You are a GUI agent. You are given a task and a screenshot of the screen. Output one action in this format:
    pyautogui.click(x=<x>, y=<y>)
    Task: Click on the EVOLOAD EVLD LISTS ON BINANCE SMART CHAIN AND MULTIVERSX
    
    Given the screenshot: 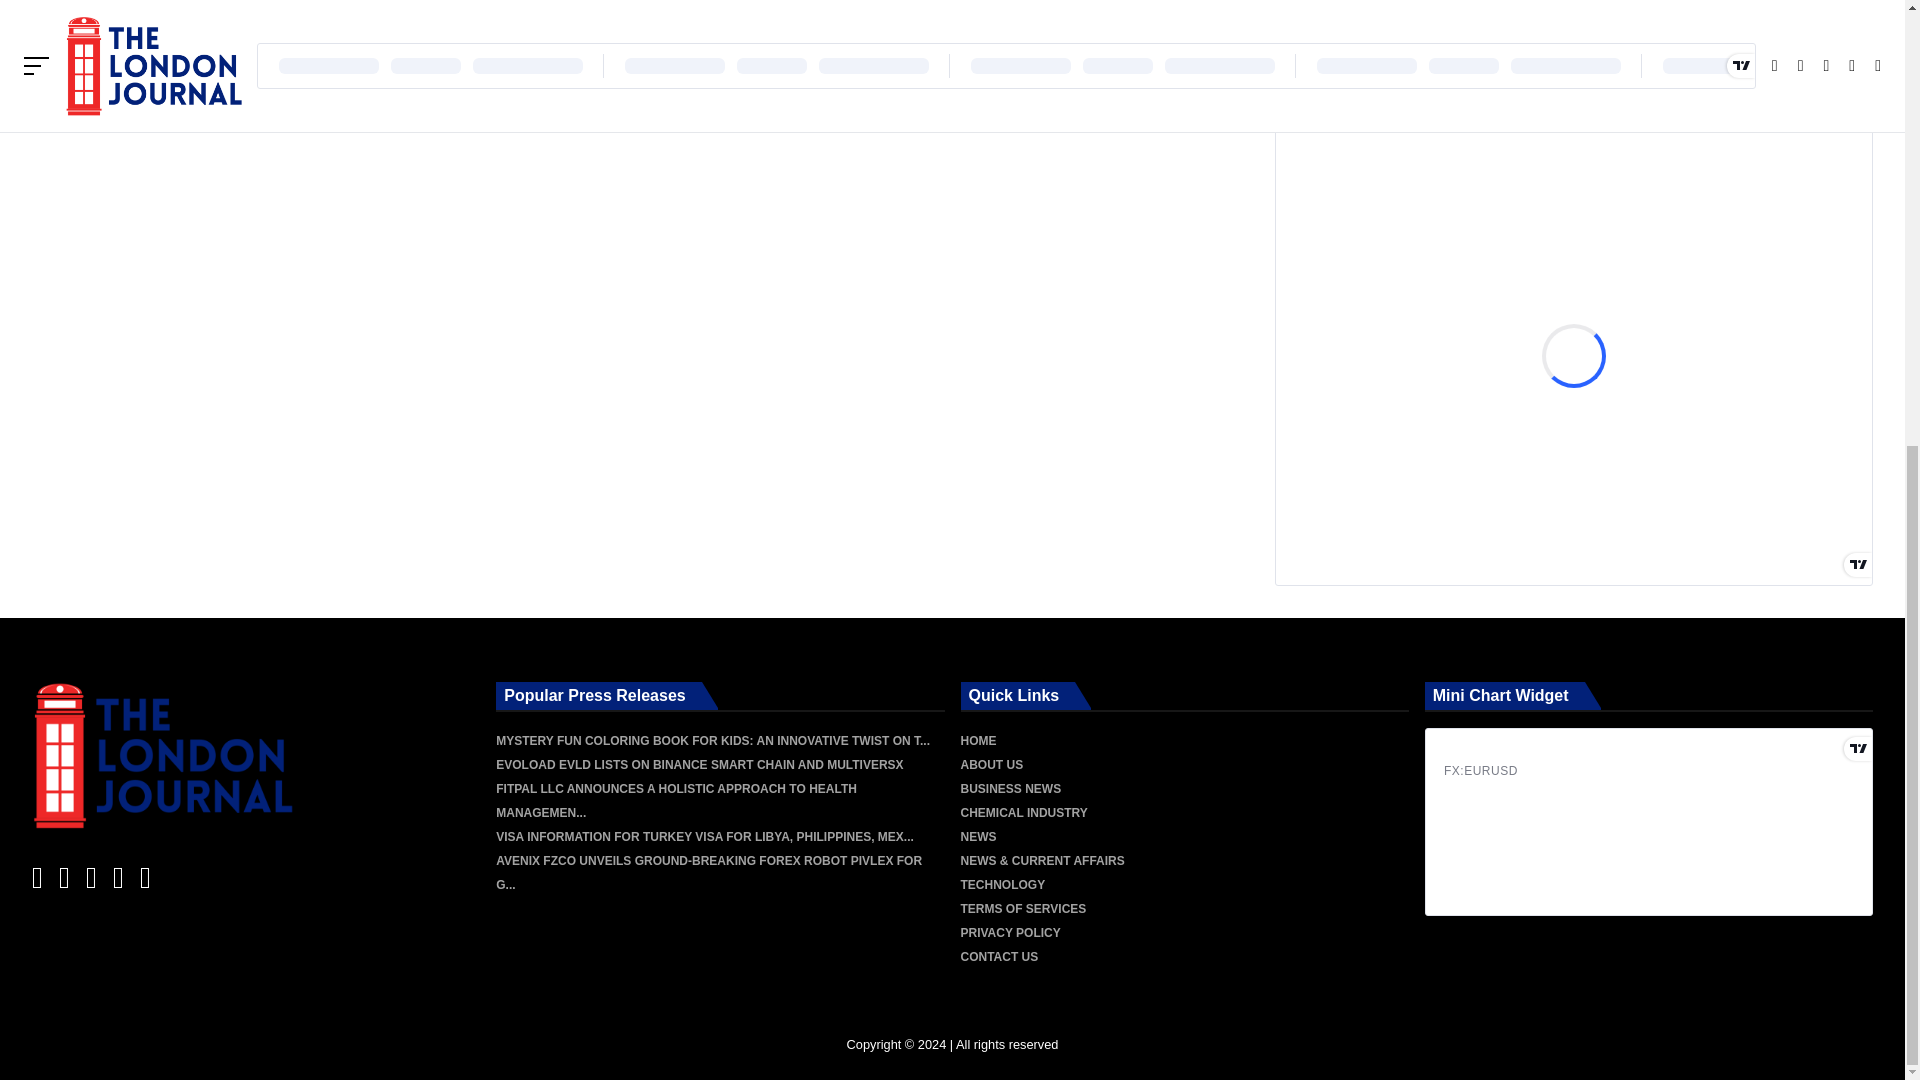 What is the action you would take?
    pyautogui.click(x=698, y=765)
    